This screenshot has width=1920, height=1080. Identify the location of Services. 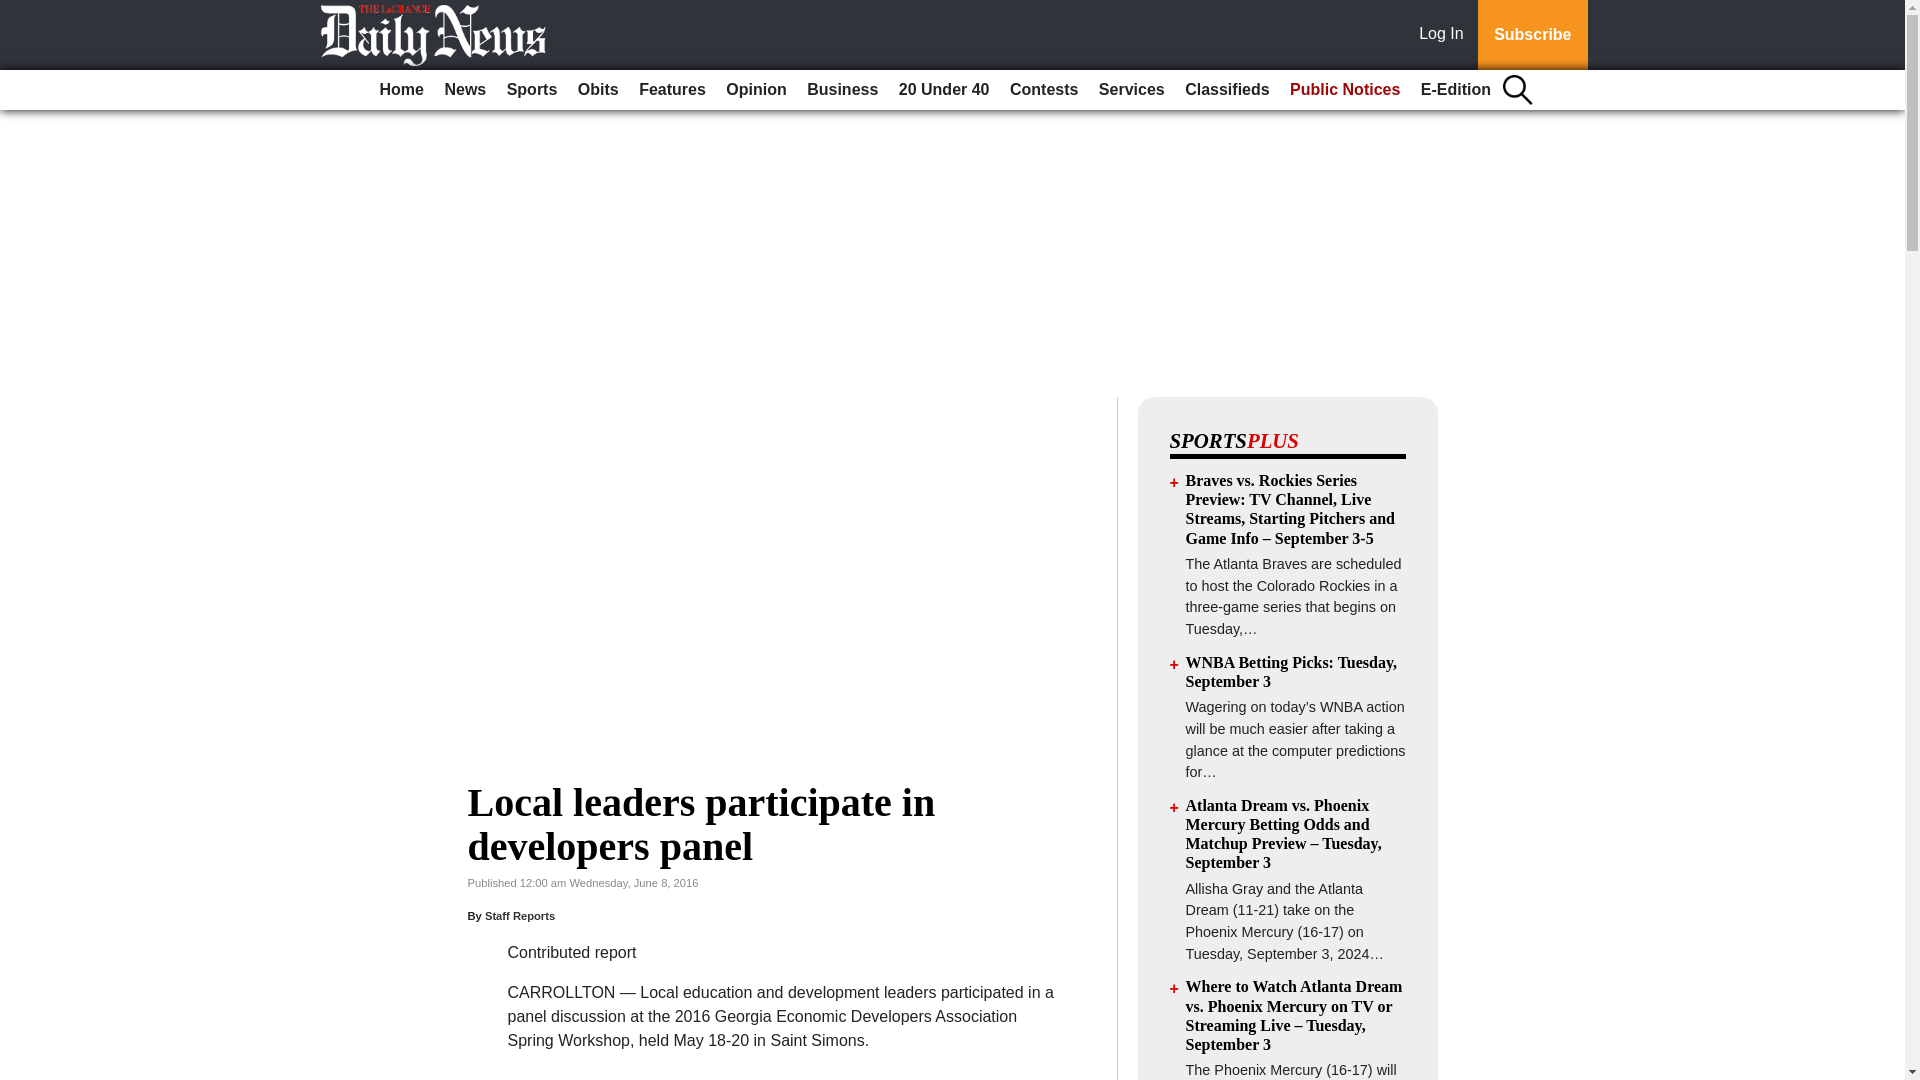
(1132, 90).